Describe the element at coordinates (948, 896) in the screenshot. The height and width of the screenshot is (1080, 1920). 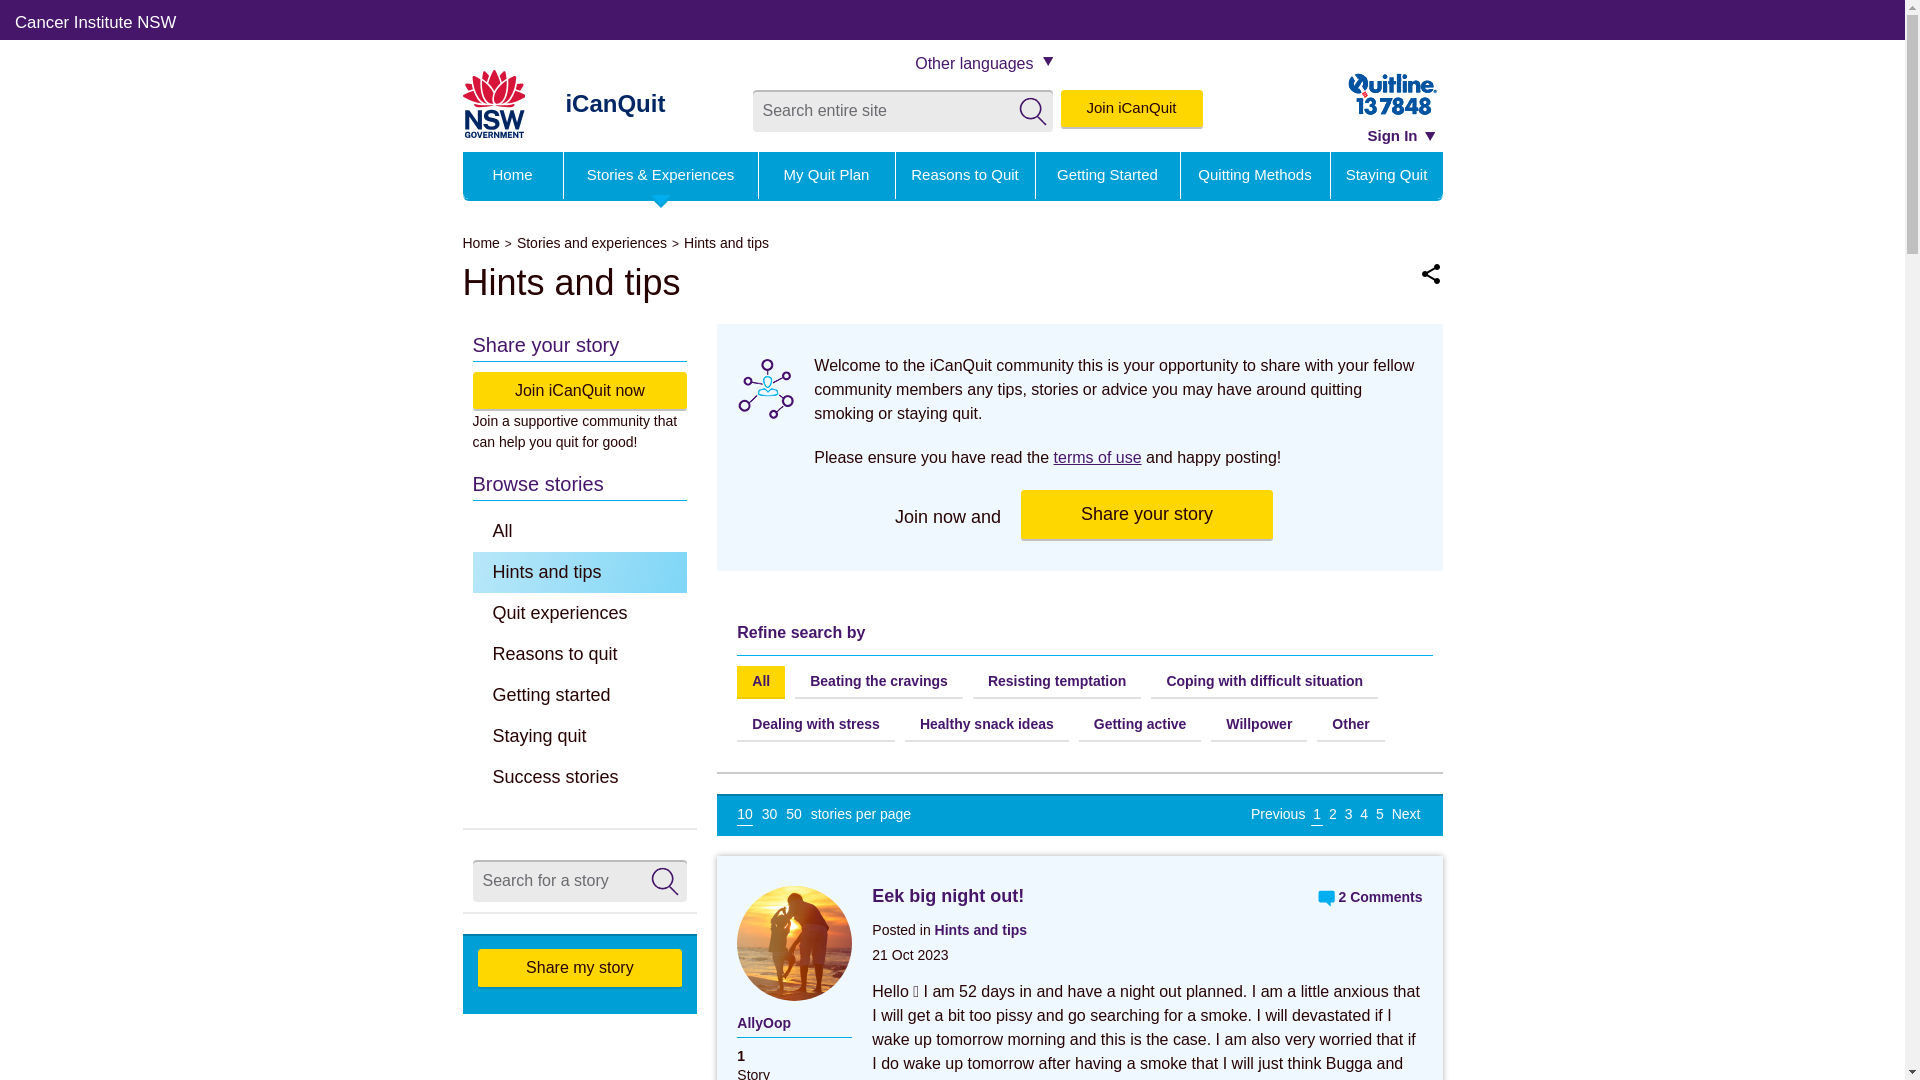
I see `Eek big night out!` at that location.